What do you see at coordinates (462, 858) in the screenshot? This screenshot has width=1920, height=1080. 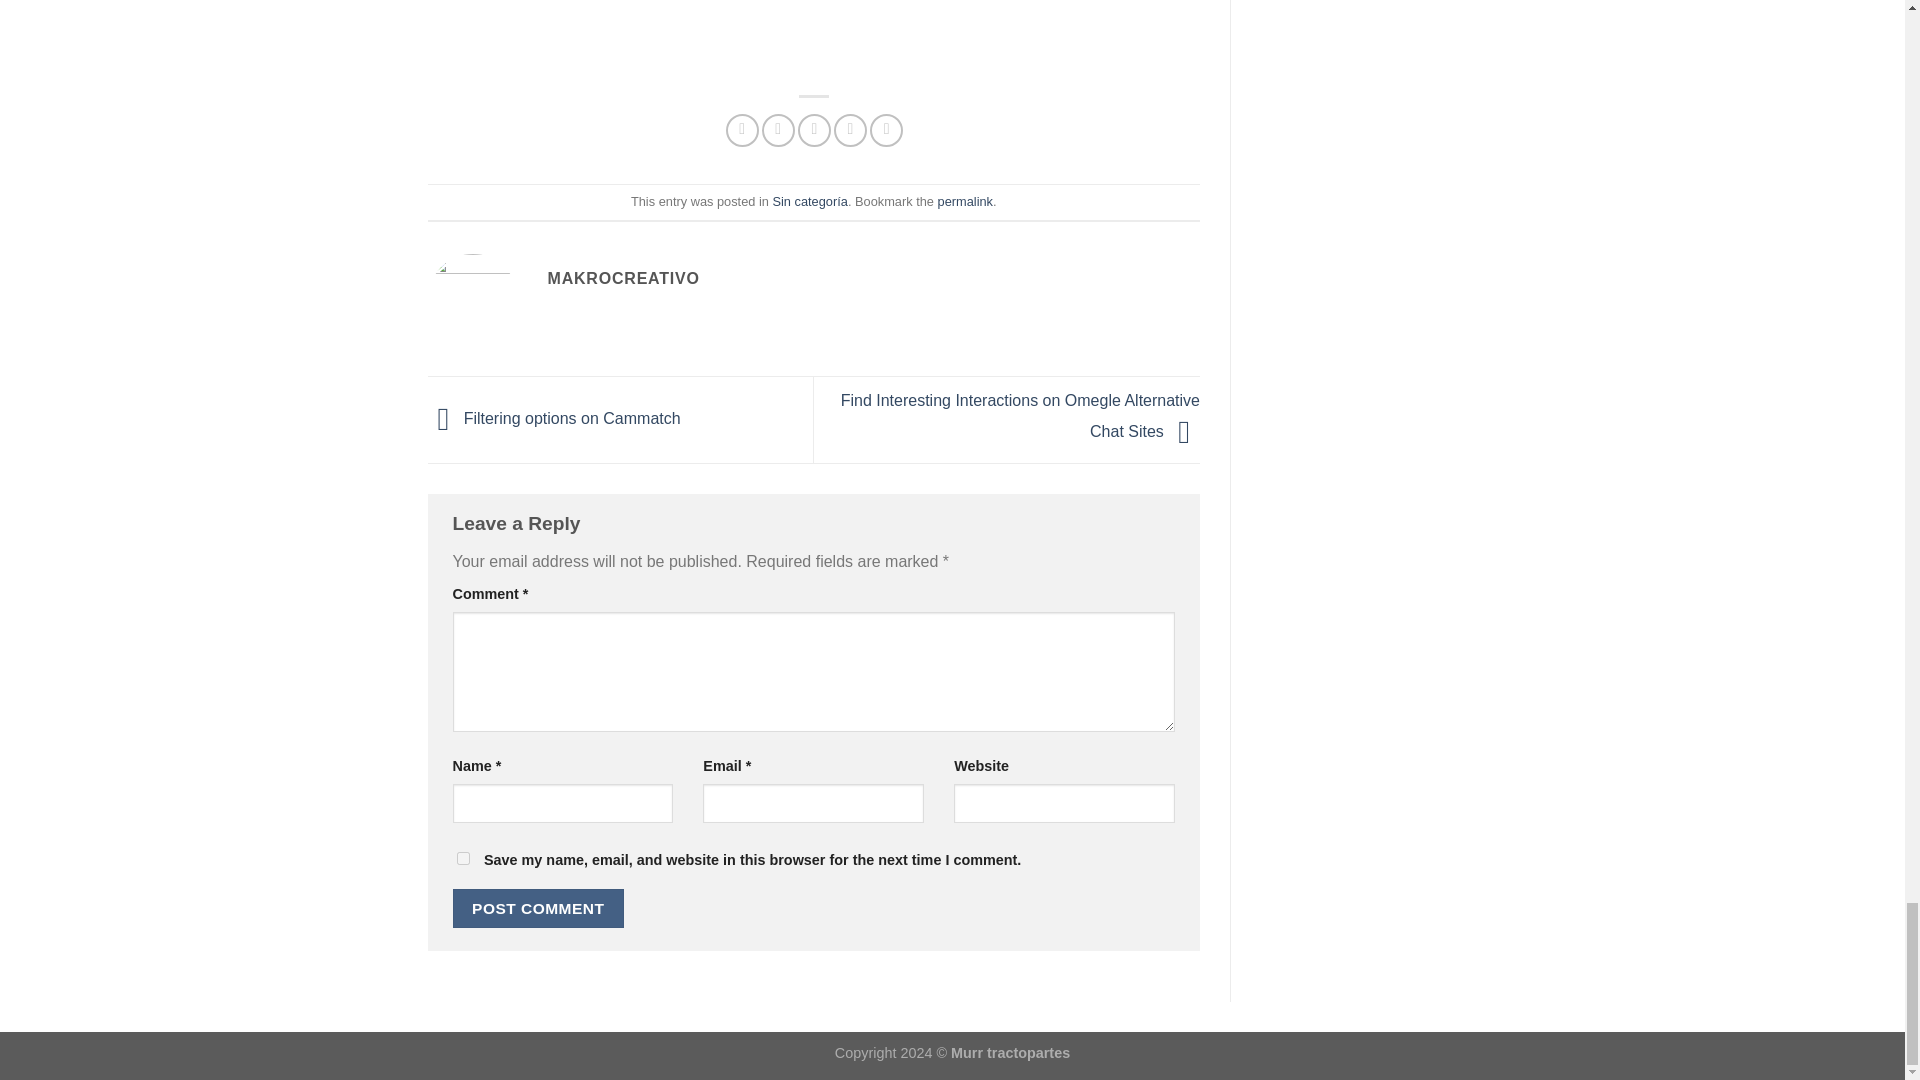 I see `yes` at bounding box center [462, 858].